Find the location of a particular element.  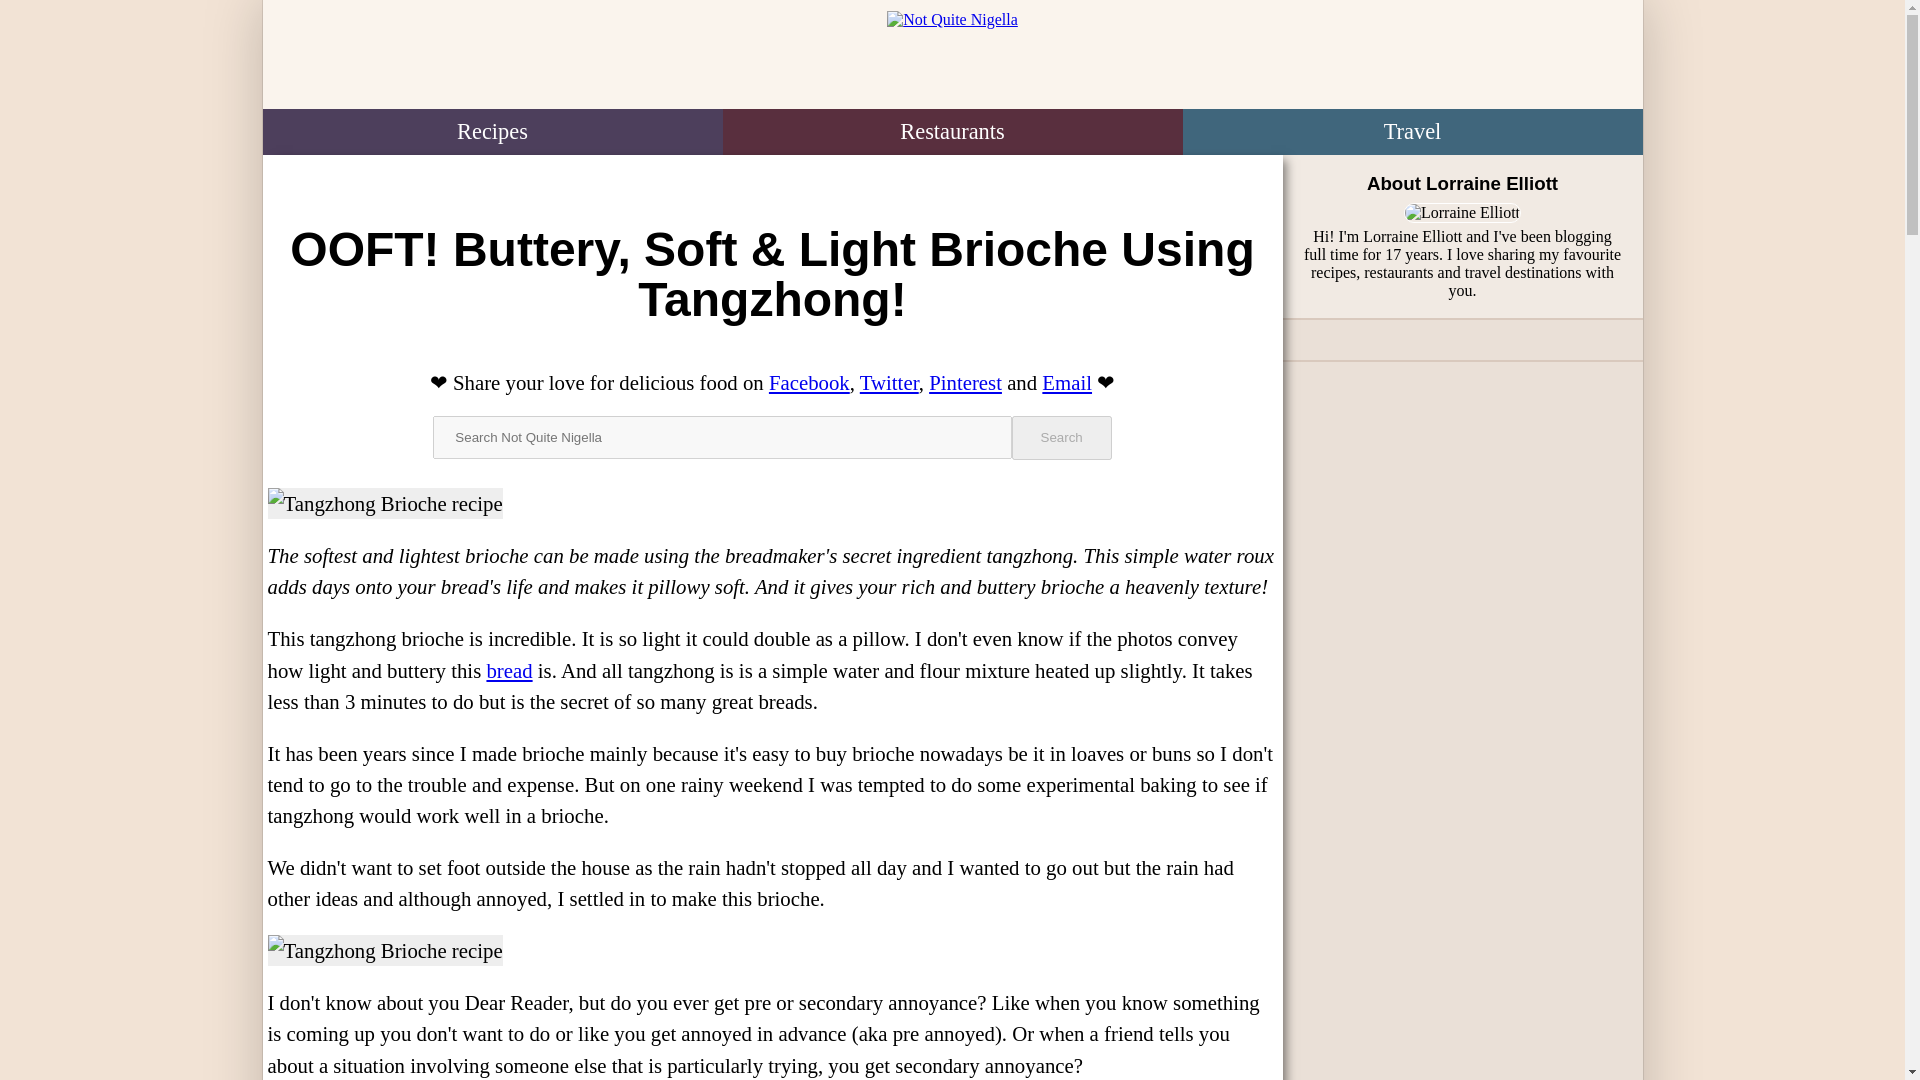

Tweet is located at coordinates (890, 382).